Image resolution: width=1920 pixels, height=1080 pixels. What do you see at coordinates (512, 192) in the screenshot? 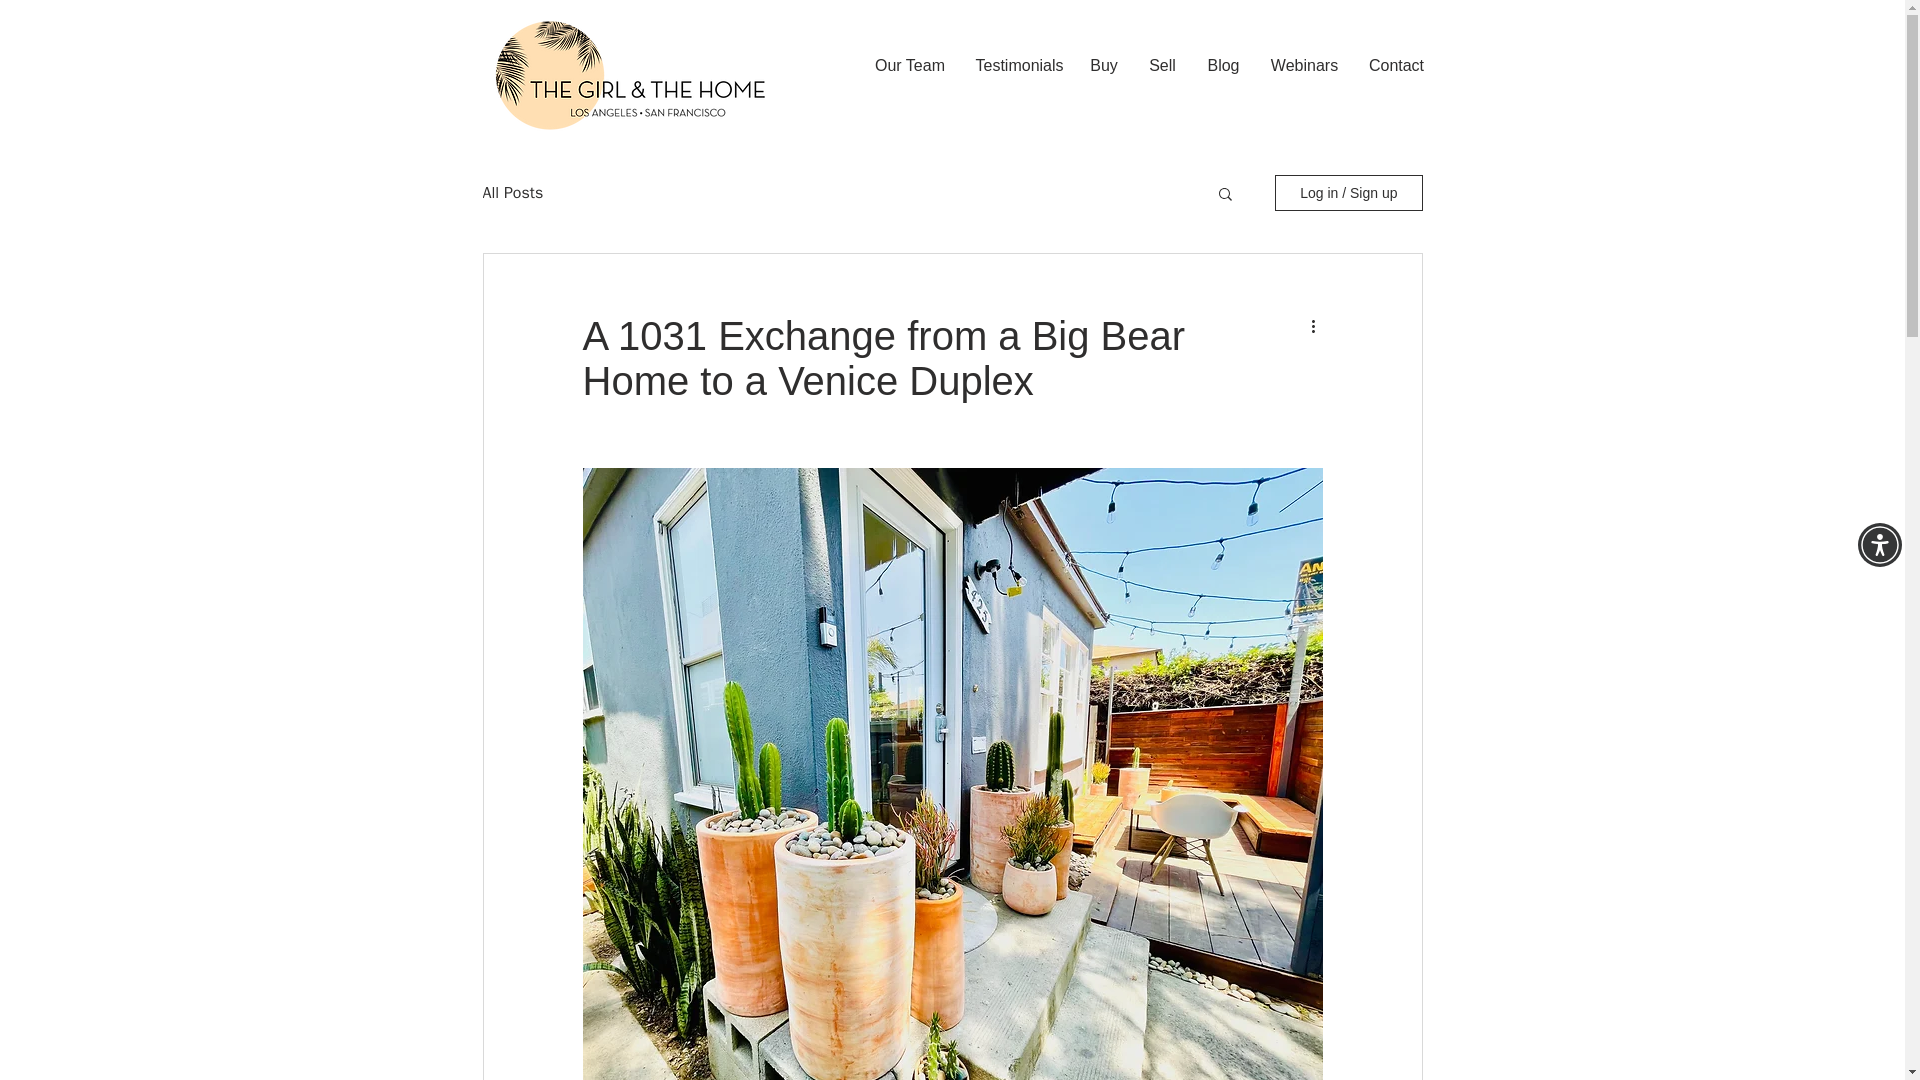
I see `All Posts` at bounding box center [512, 192].